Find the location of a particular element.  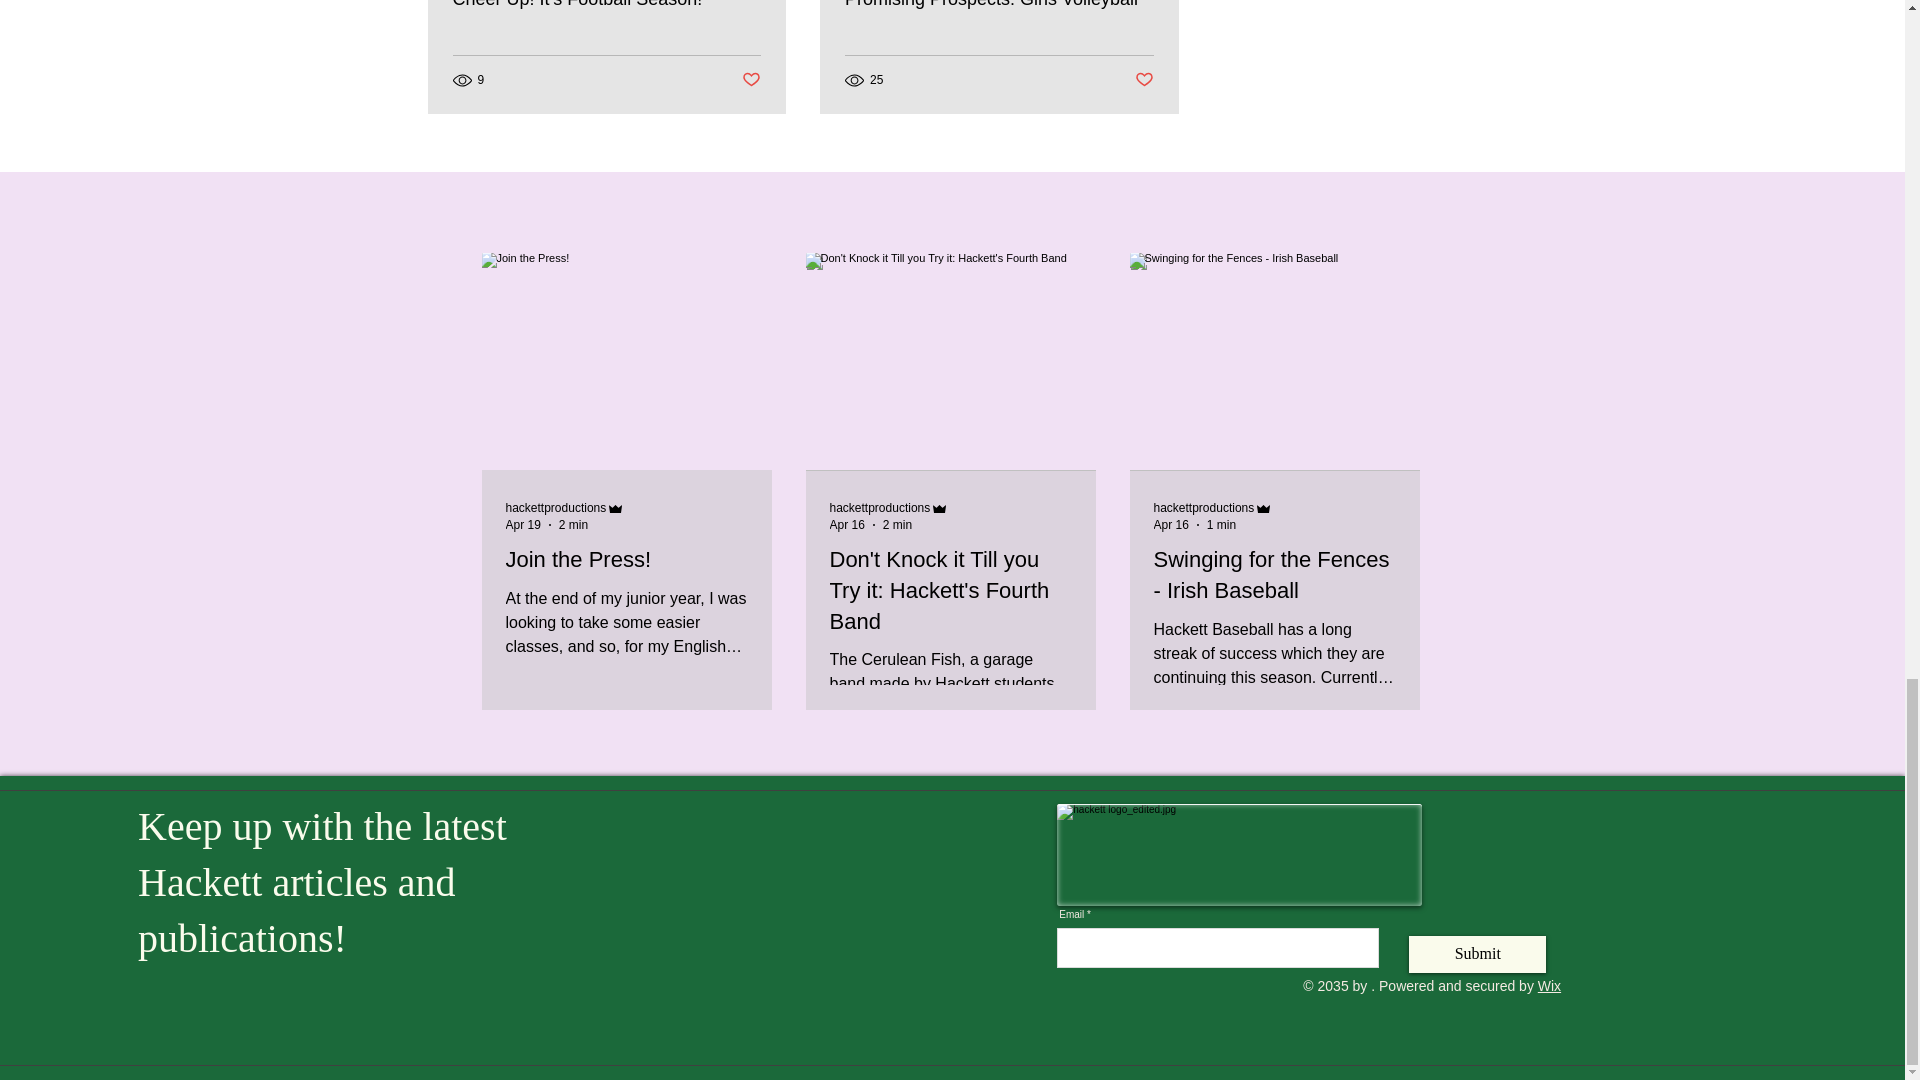

hackettproductions is located at coordinates (566, 508).